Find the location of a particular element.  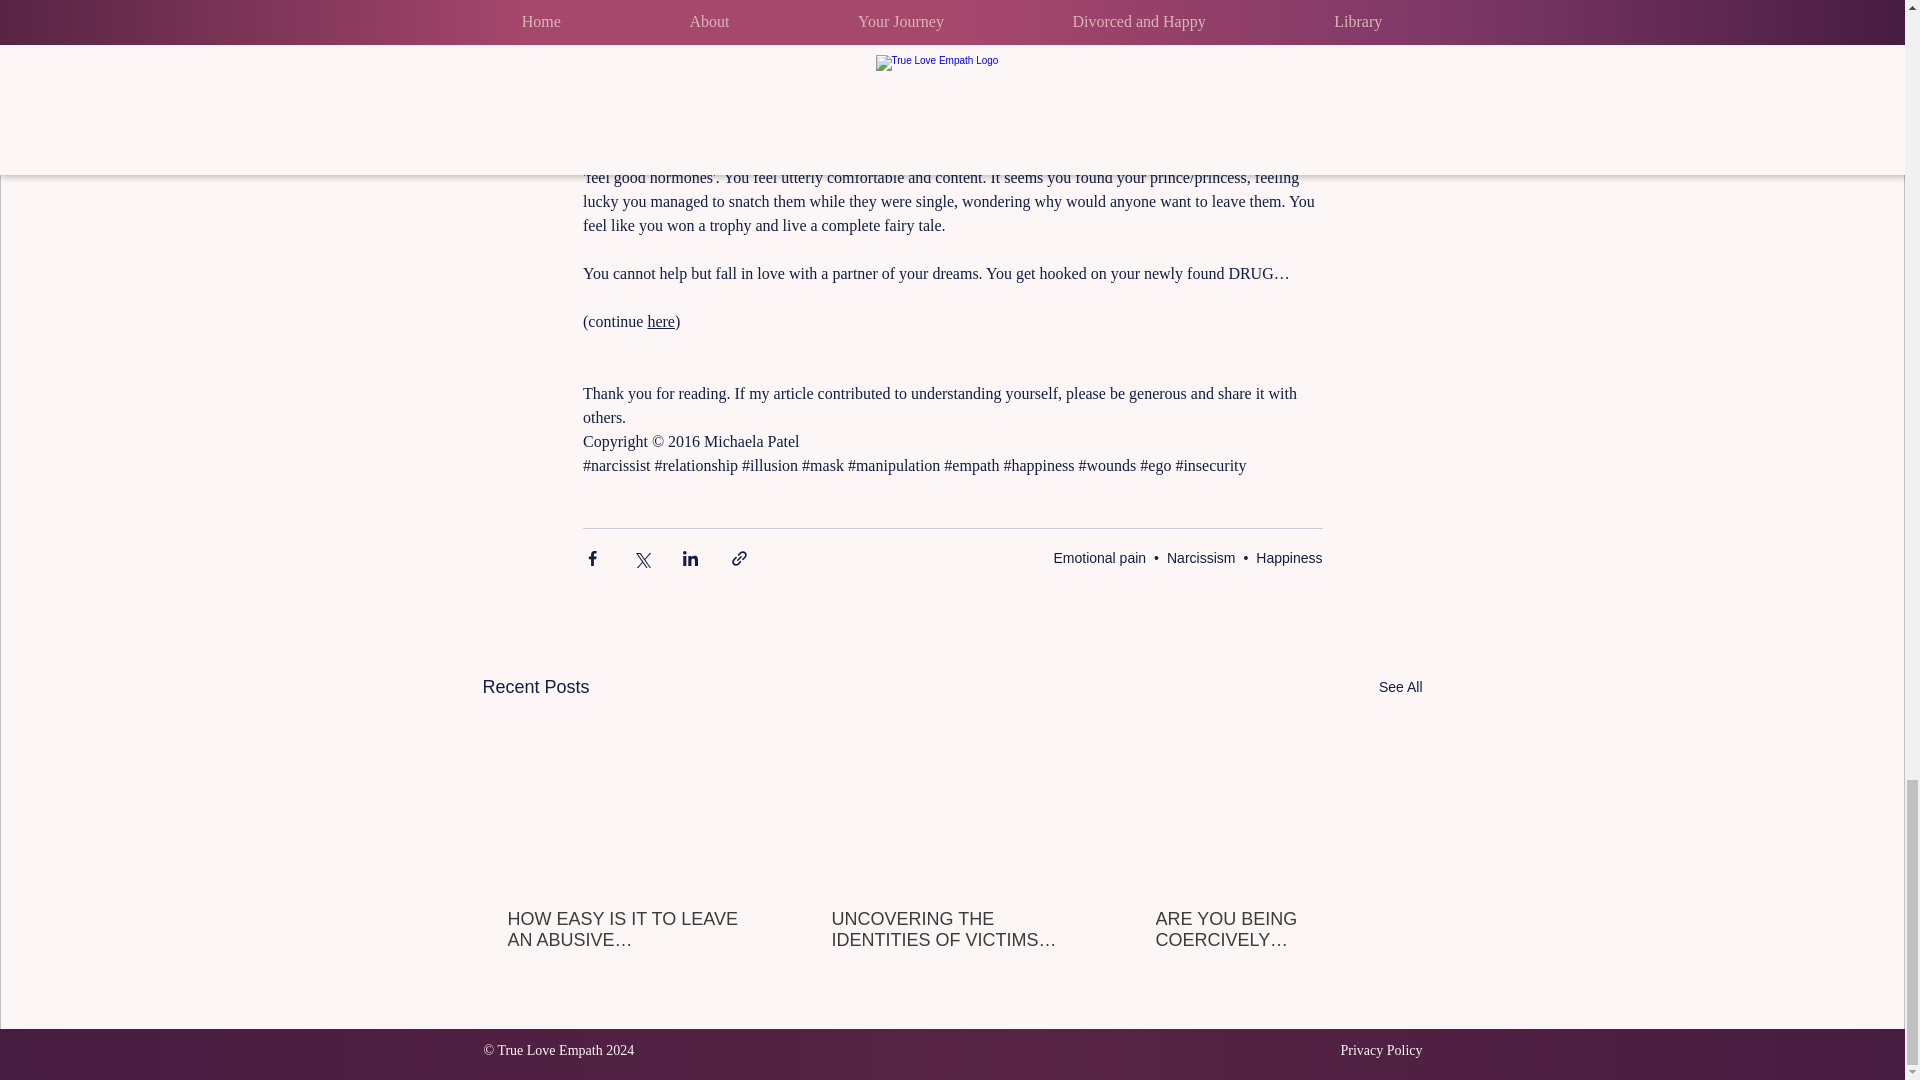

continue  is located at coordinates (617, 322).